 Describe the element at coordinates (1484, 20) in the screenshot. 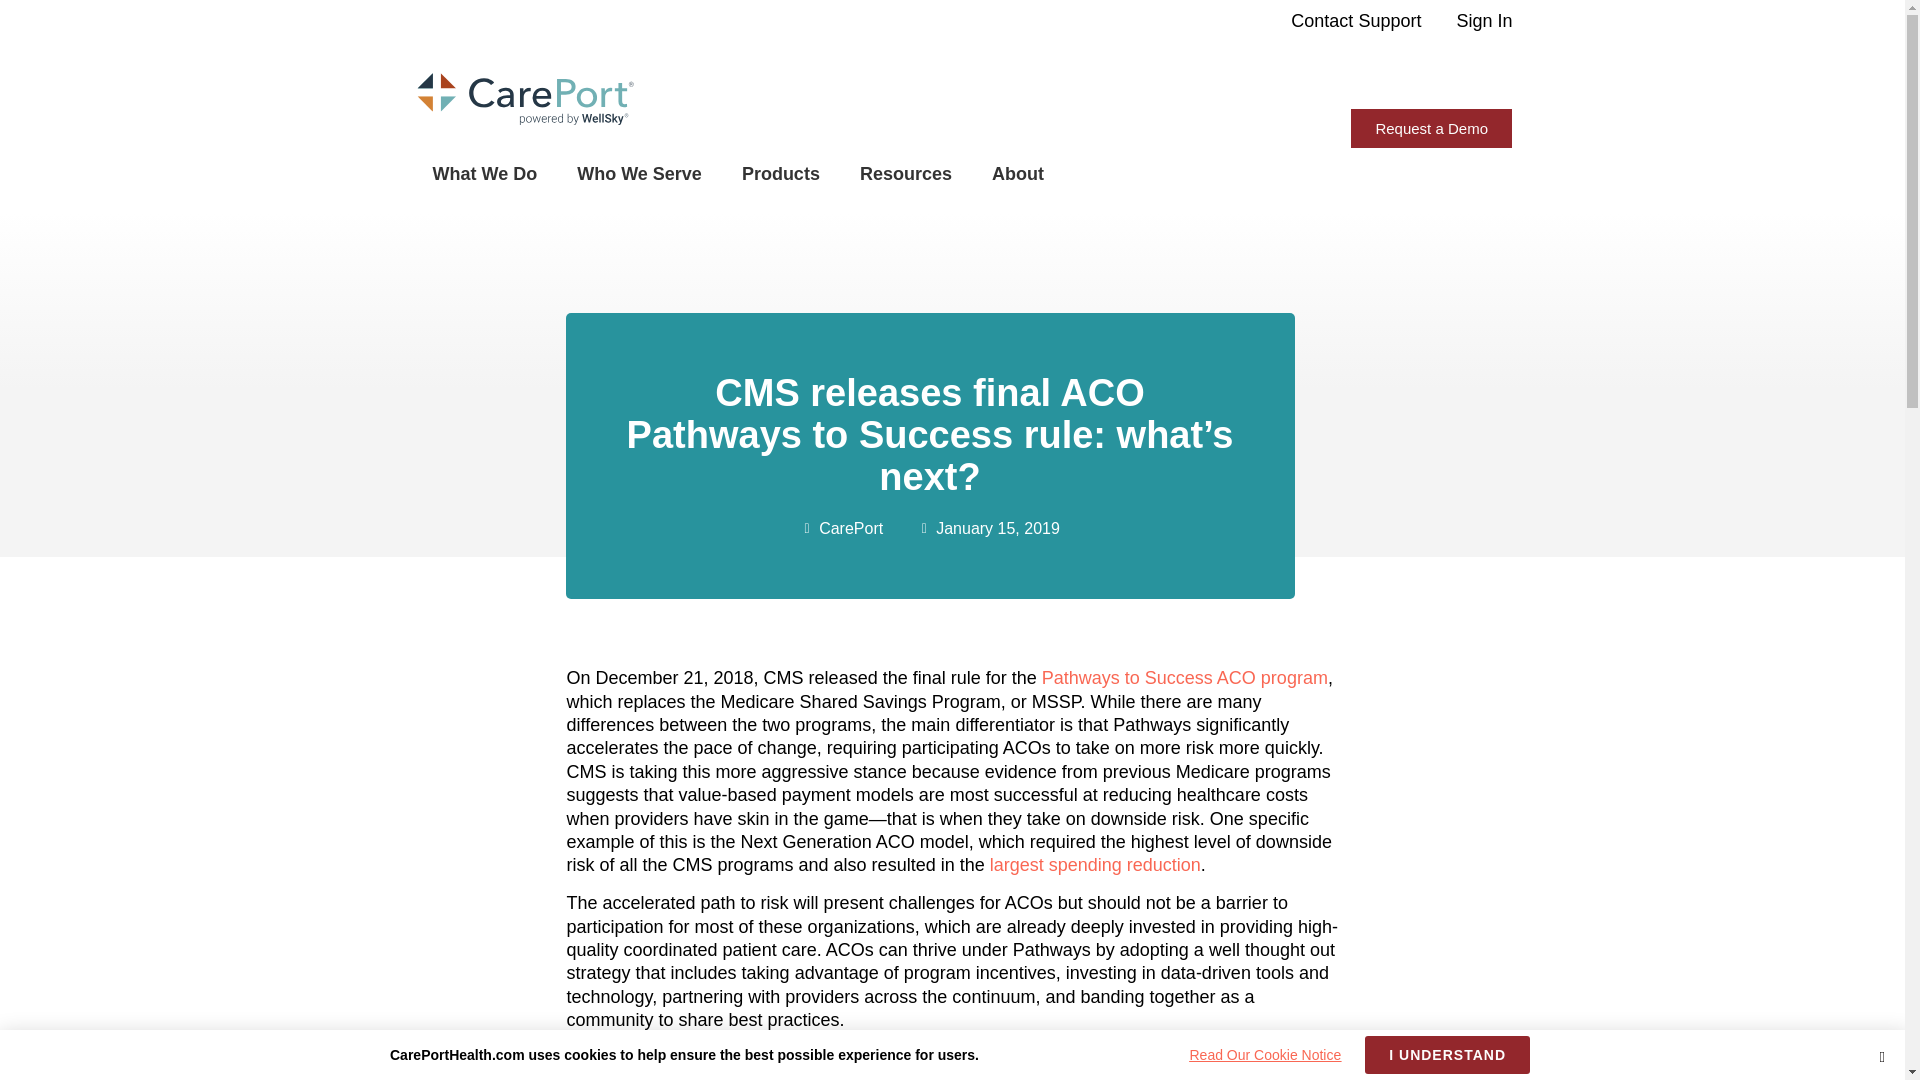

I see `Sign In` at that location.